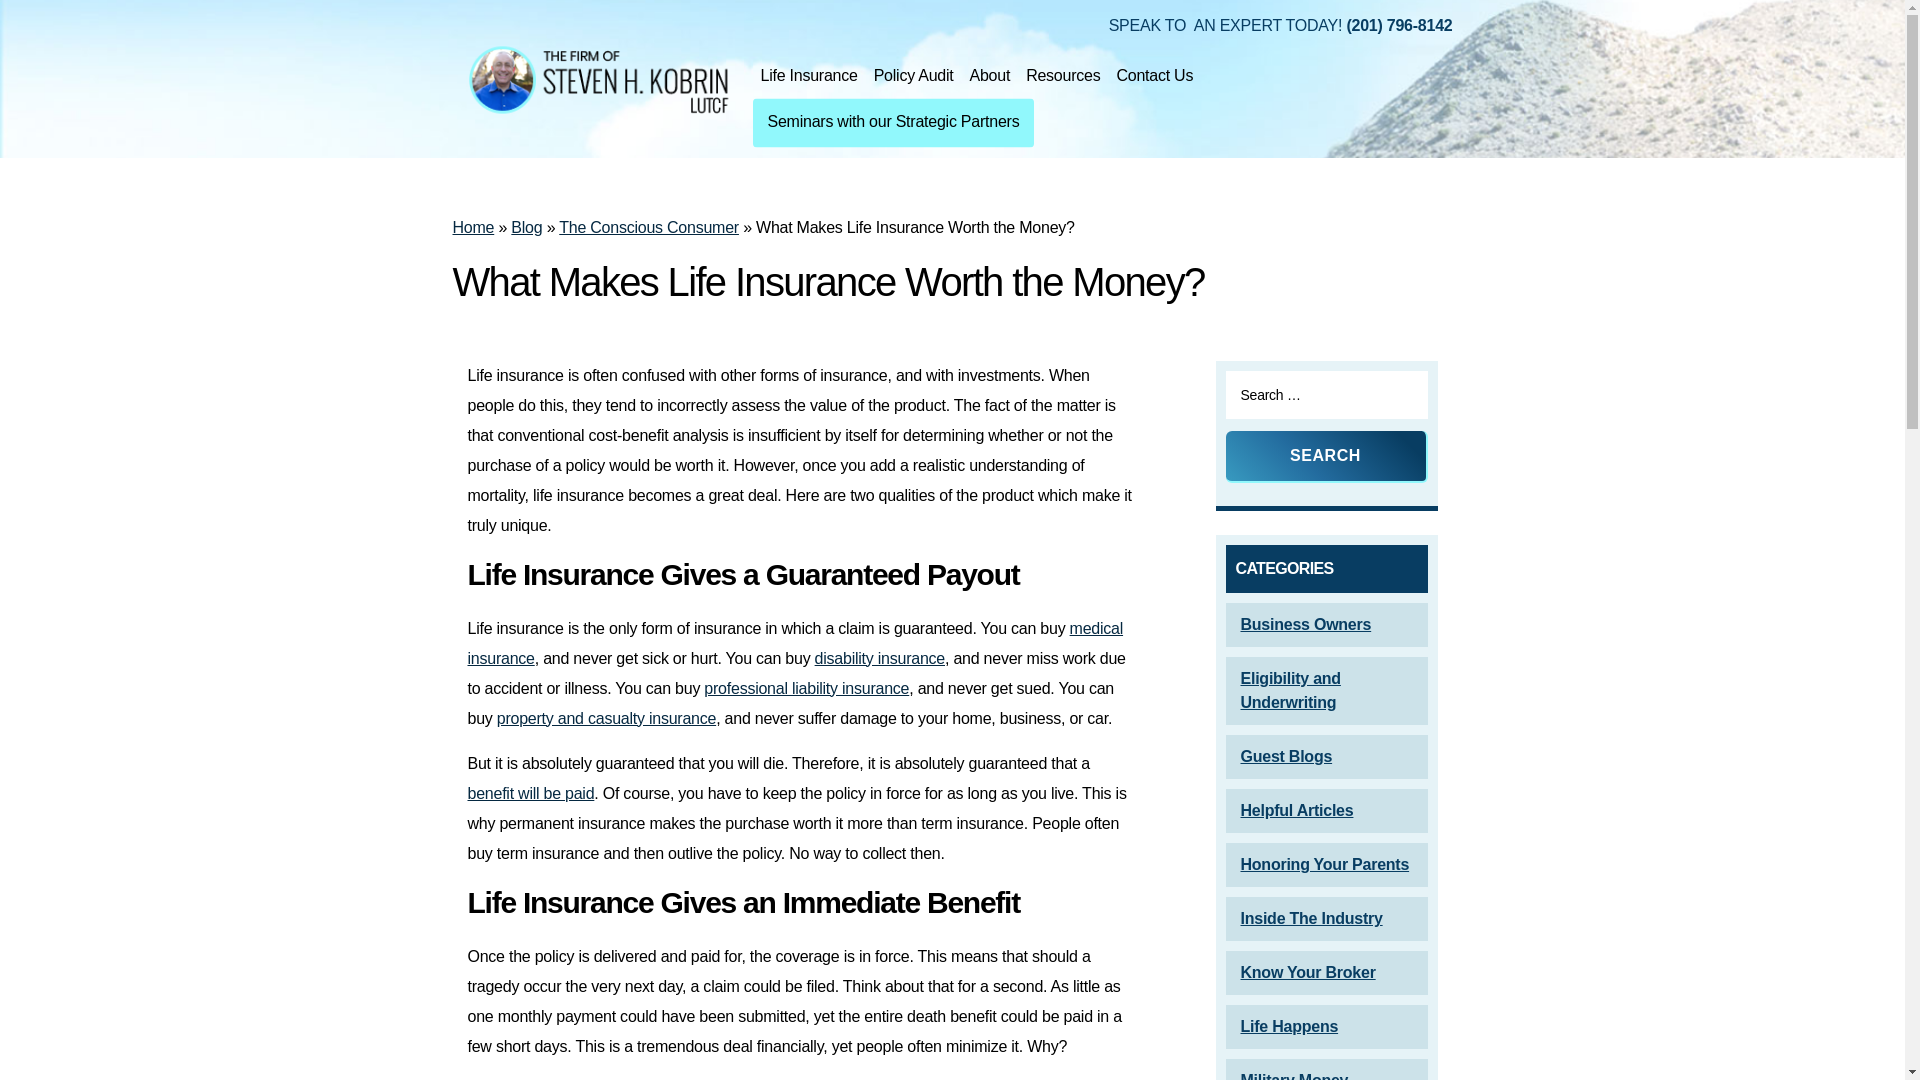  What do you see at coordinates (808, 76) in the screenshot?
I see `Life Insurance` at bounding box center [808, 76].